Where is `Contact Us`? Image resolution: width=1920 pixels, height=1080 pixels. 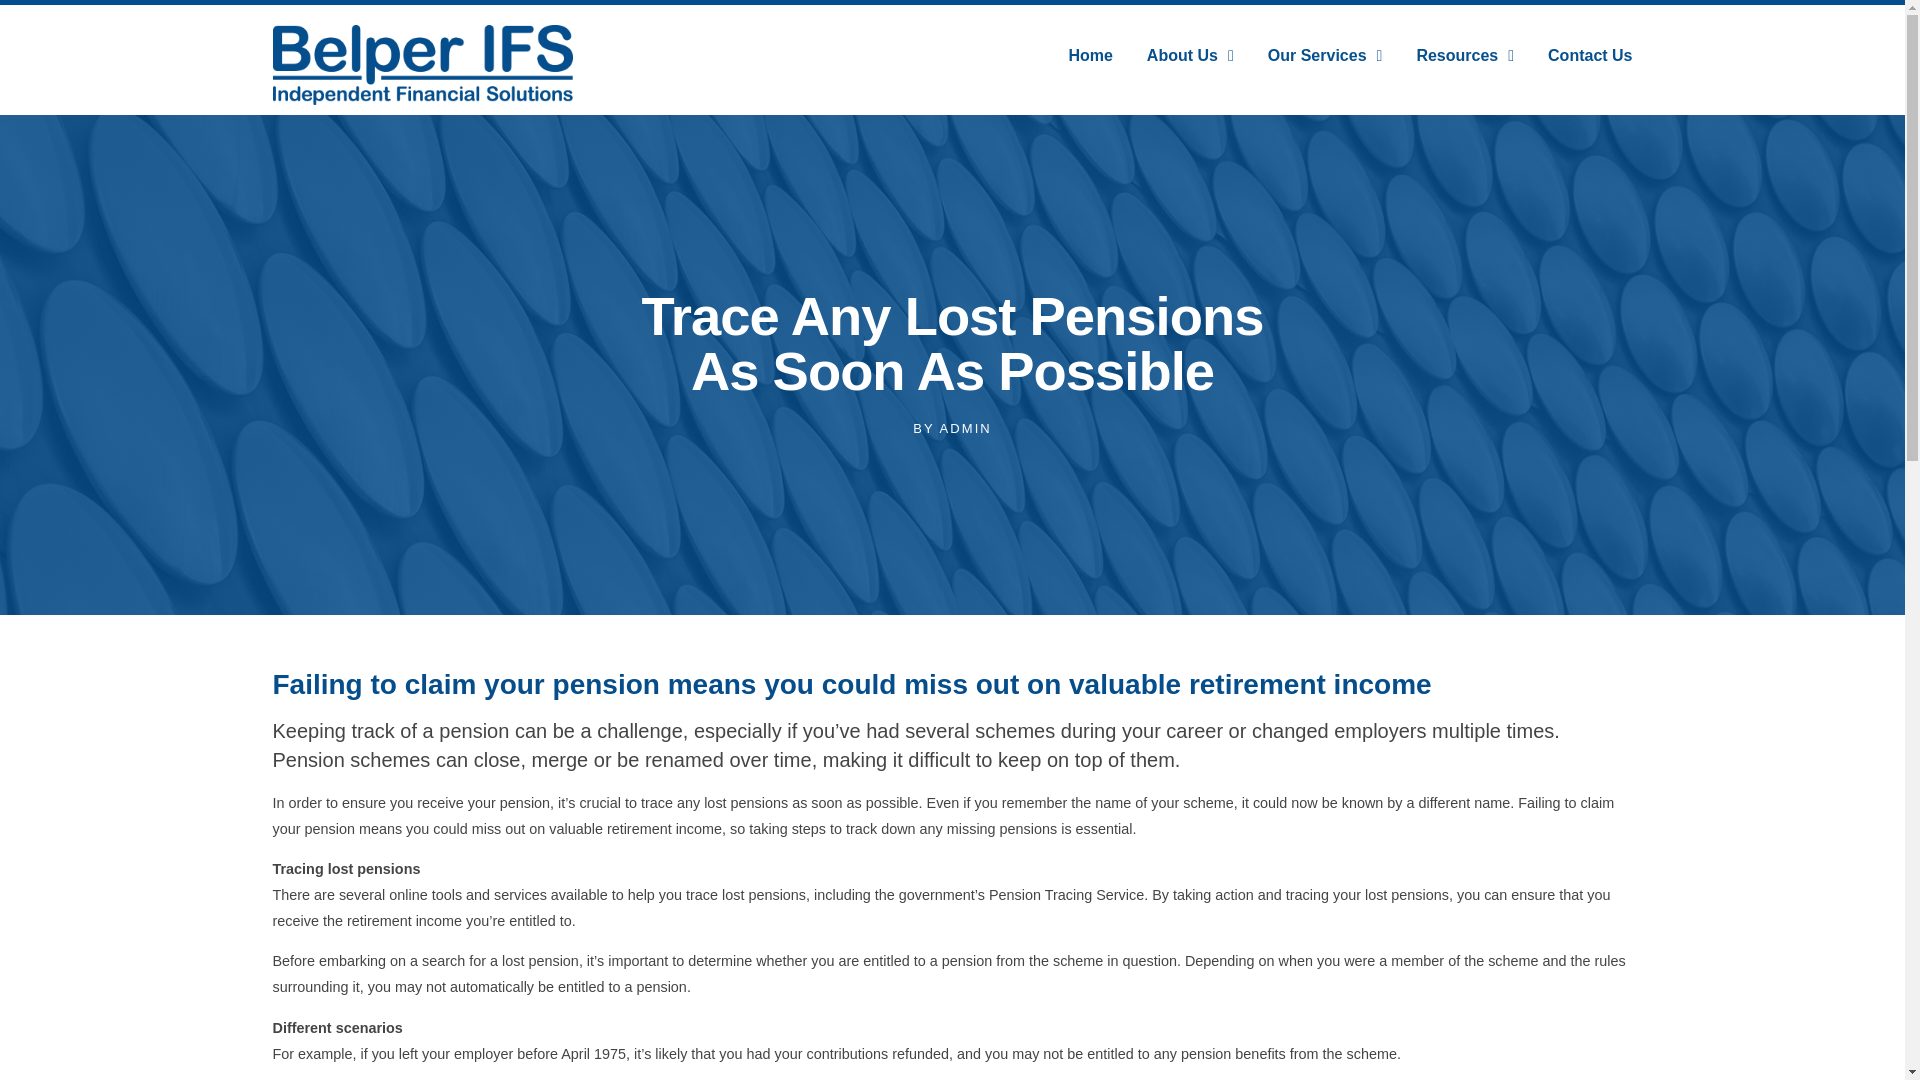 Contact Us is located at coordinates (1590, 54).